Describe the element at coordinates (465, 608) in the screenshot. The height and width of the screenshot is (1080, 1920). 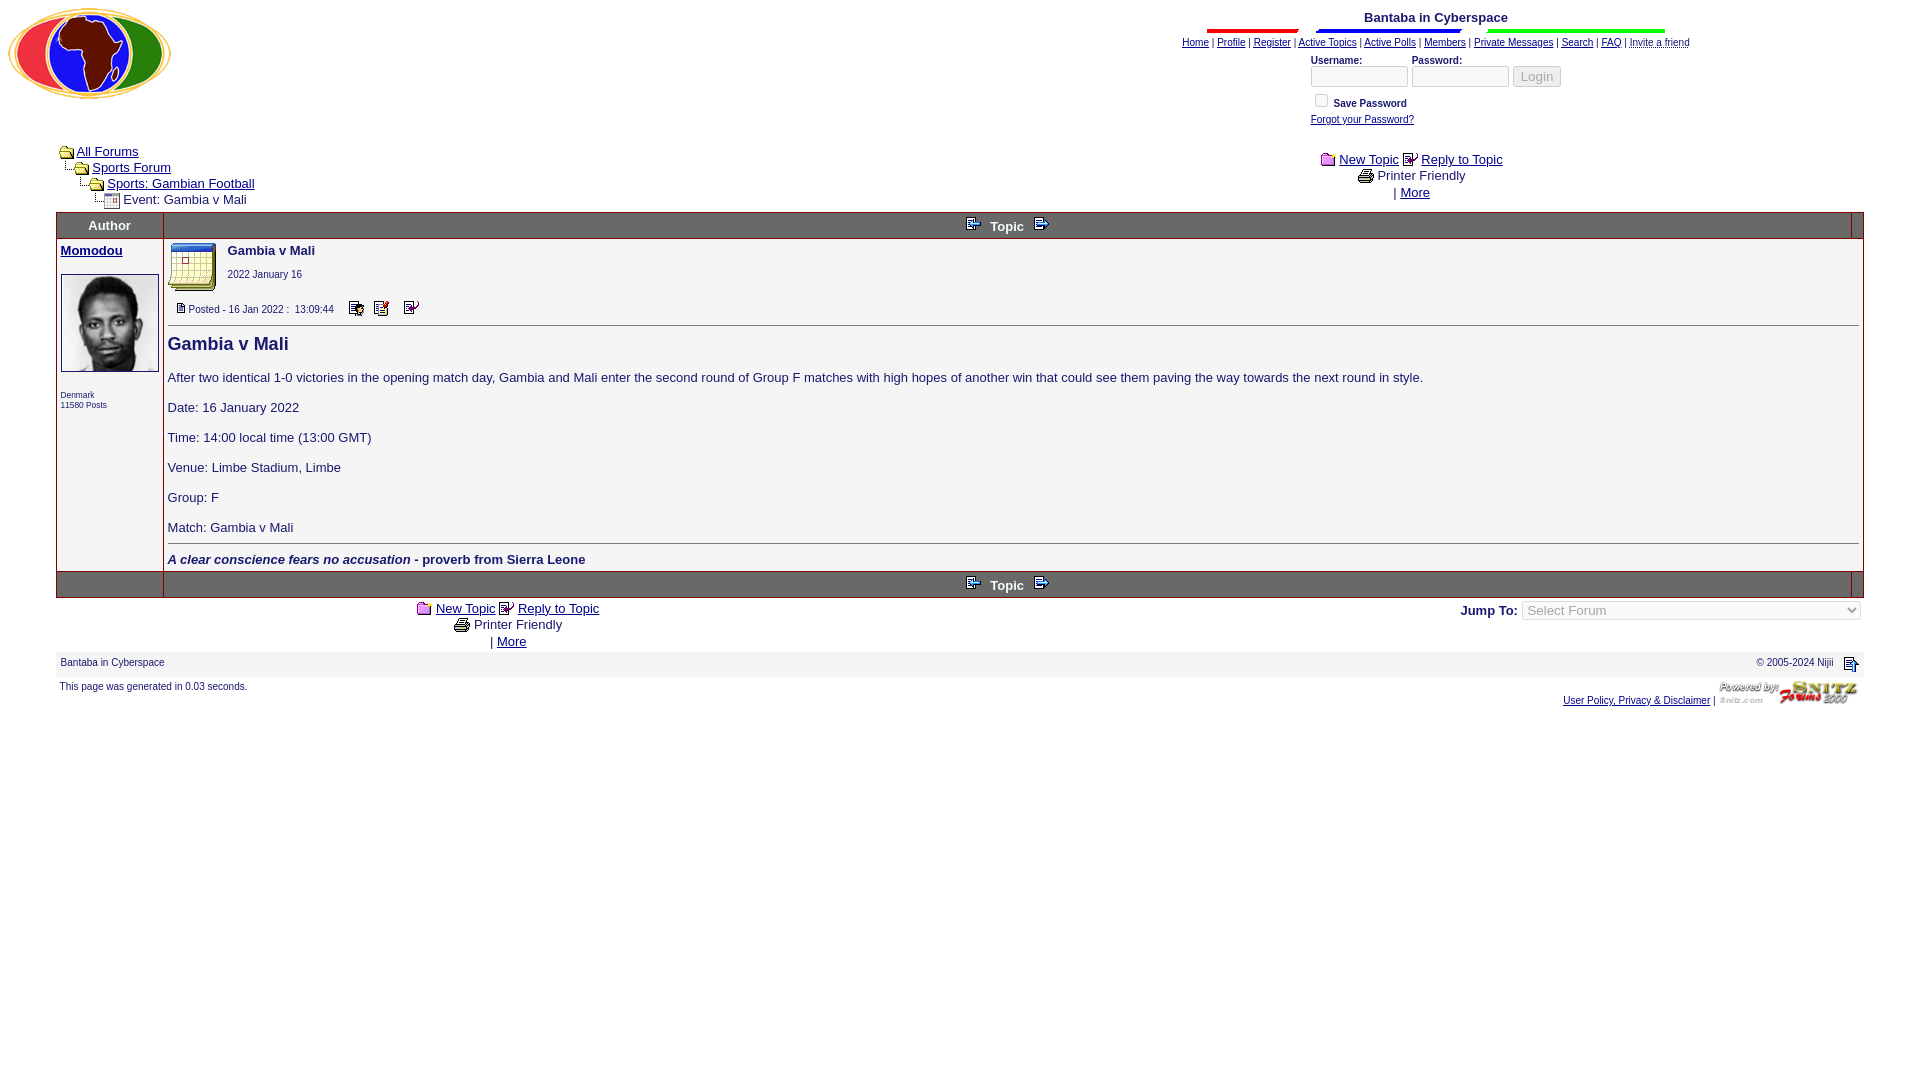
I see `New Topic` at that location.